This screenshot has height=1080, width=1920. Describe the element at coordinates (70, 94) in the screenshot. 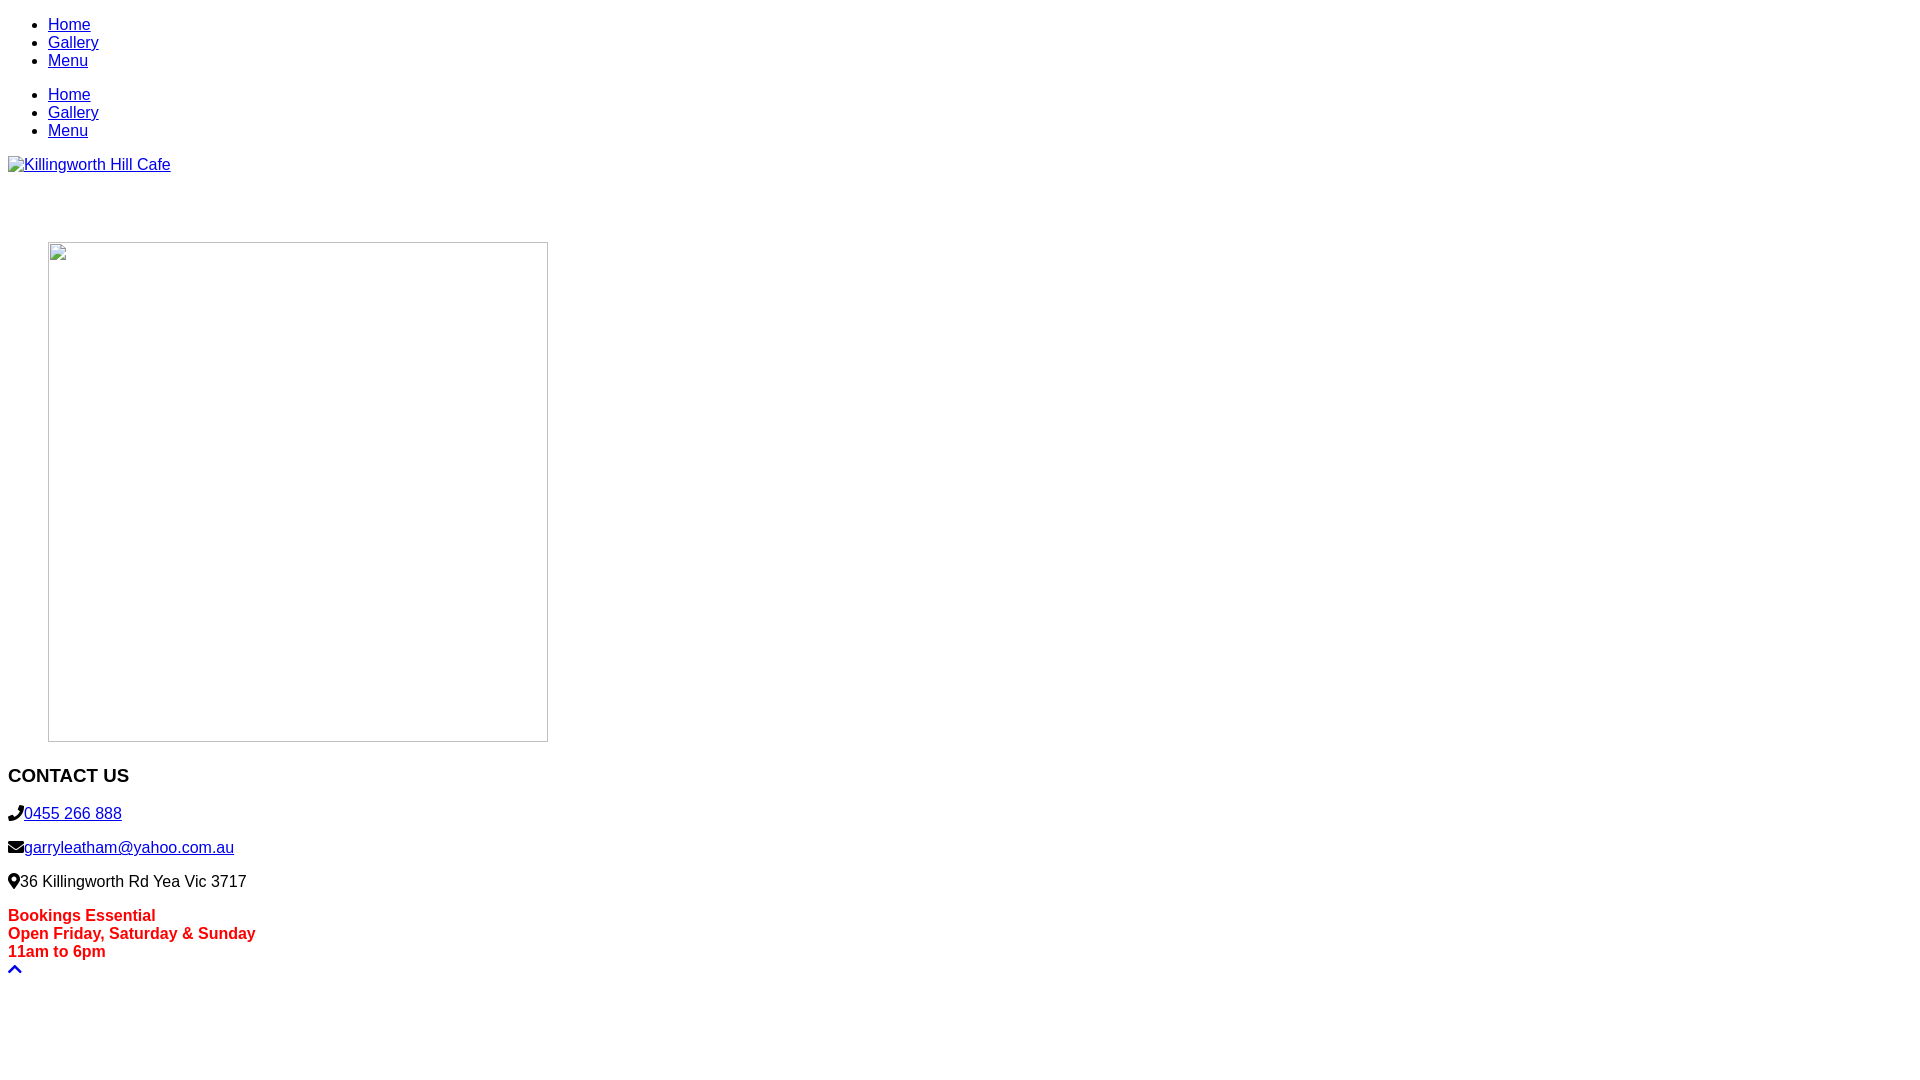

I see `Home` at that location.